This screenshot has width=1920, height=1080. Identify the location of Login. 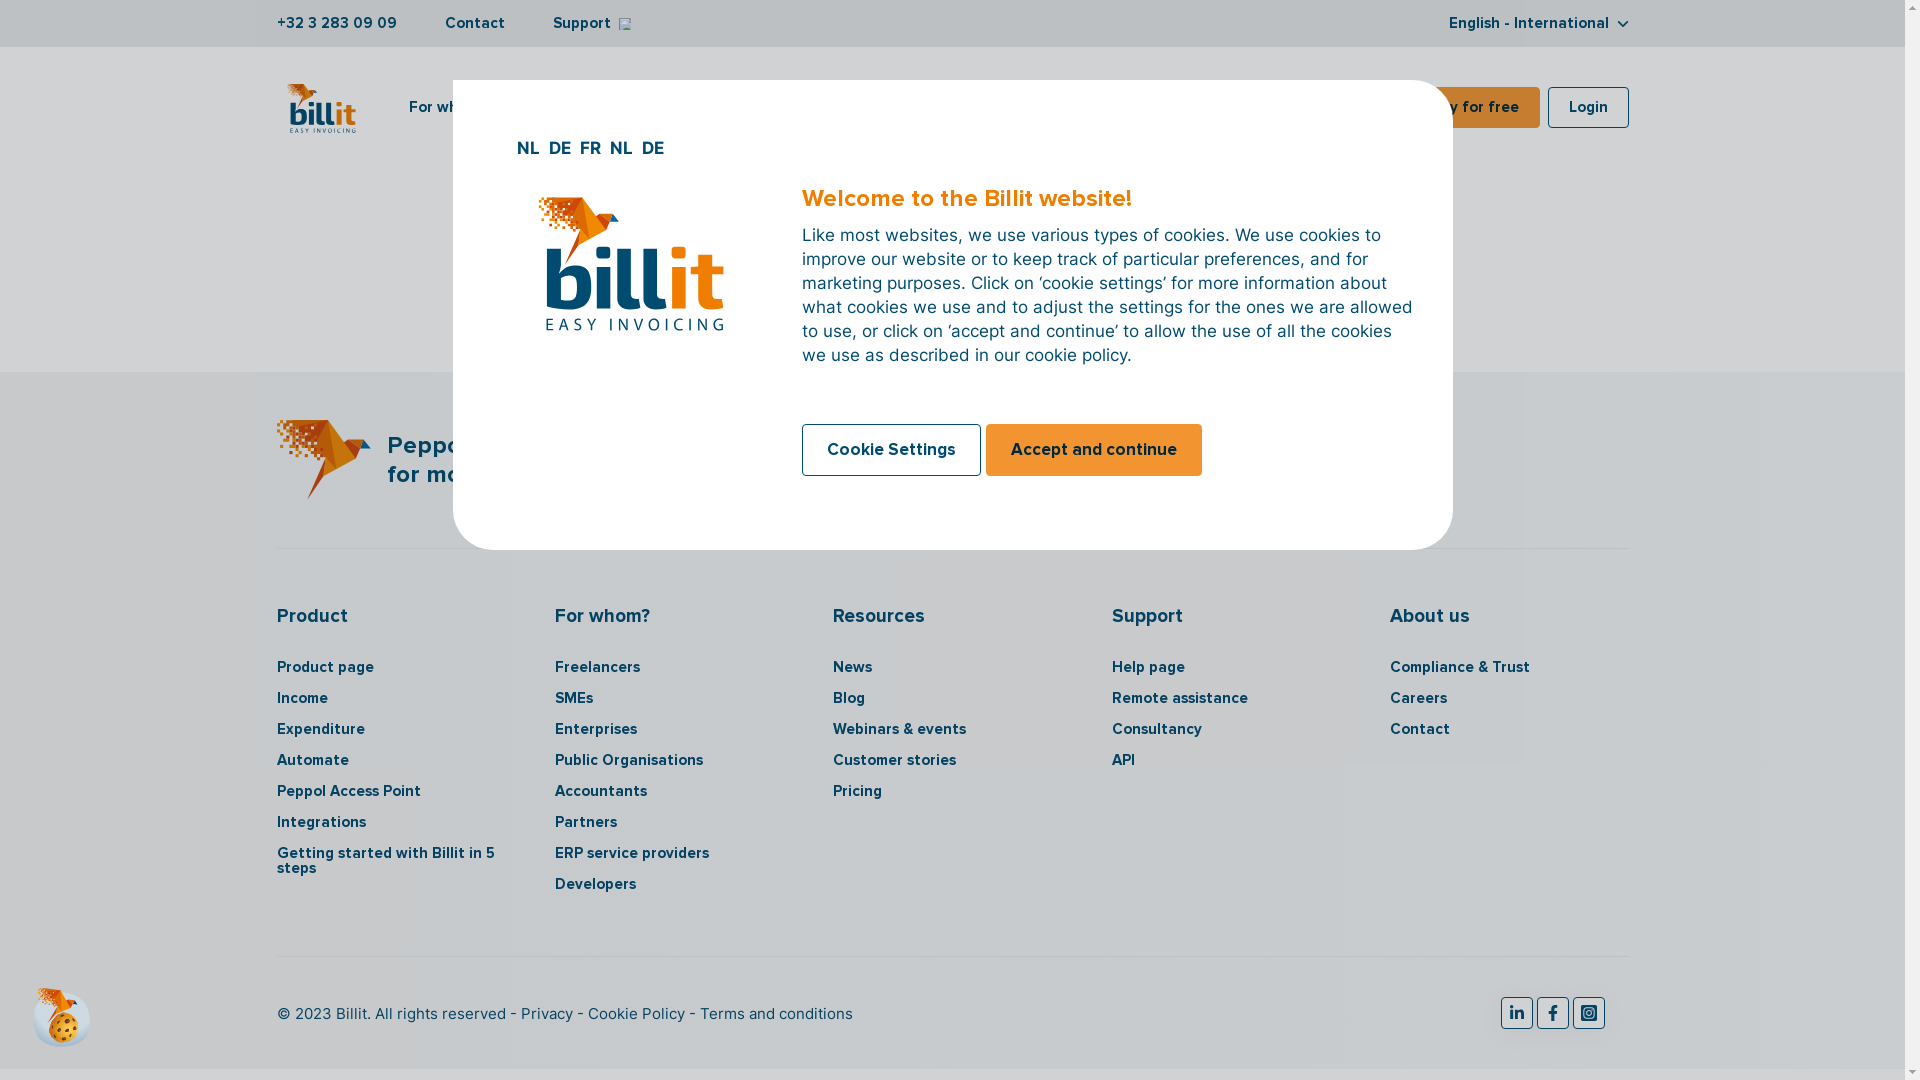
(1588, 106).